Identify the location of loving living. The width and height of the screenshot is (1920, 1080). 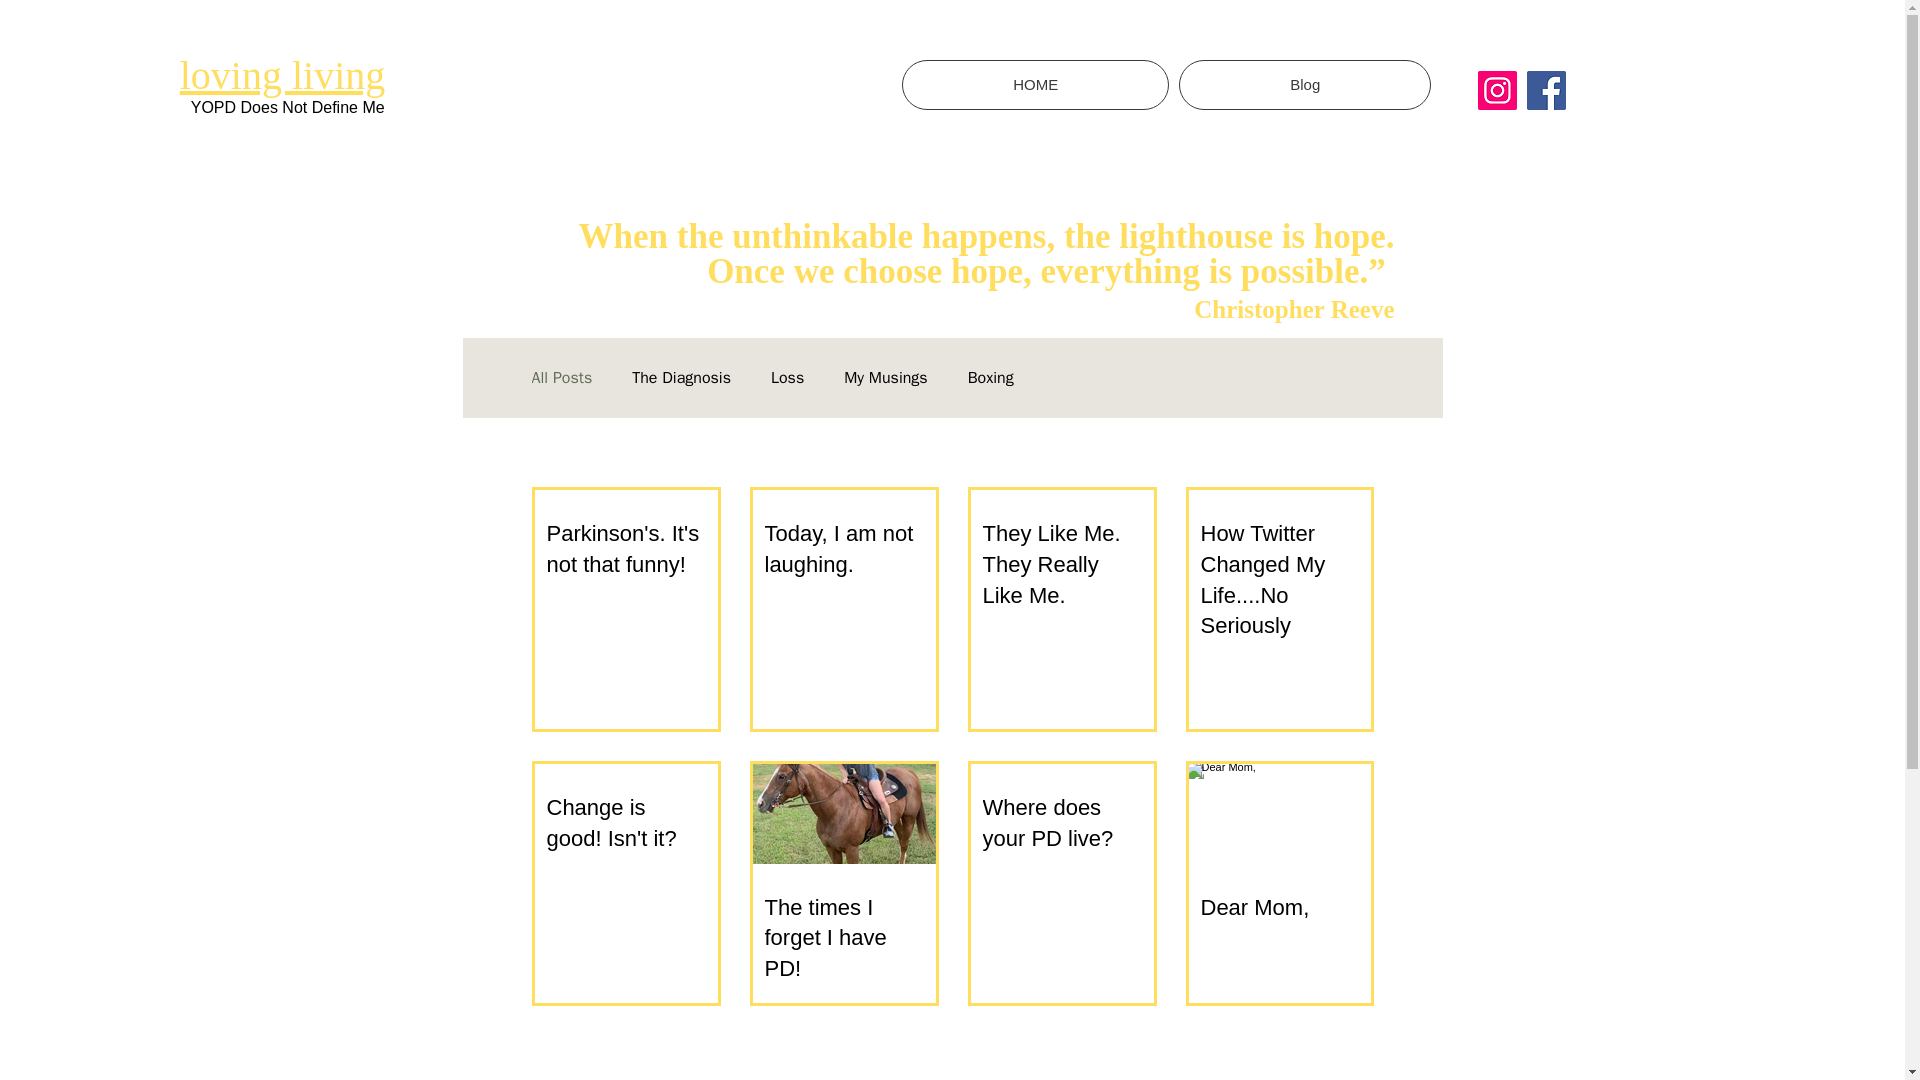
(282, 75).